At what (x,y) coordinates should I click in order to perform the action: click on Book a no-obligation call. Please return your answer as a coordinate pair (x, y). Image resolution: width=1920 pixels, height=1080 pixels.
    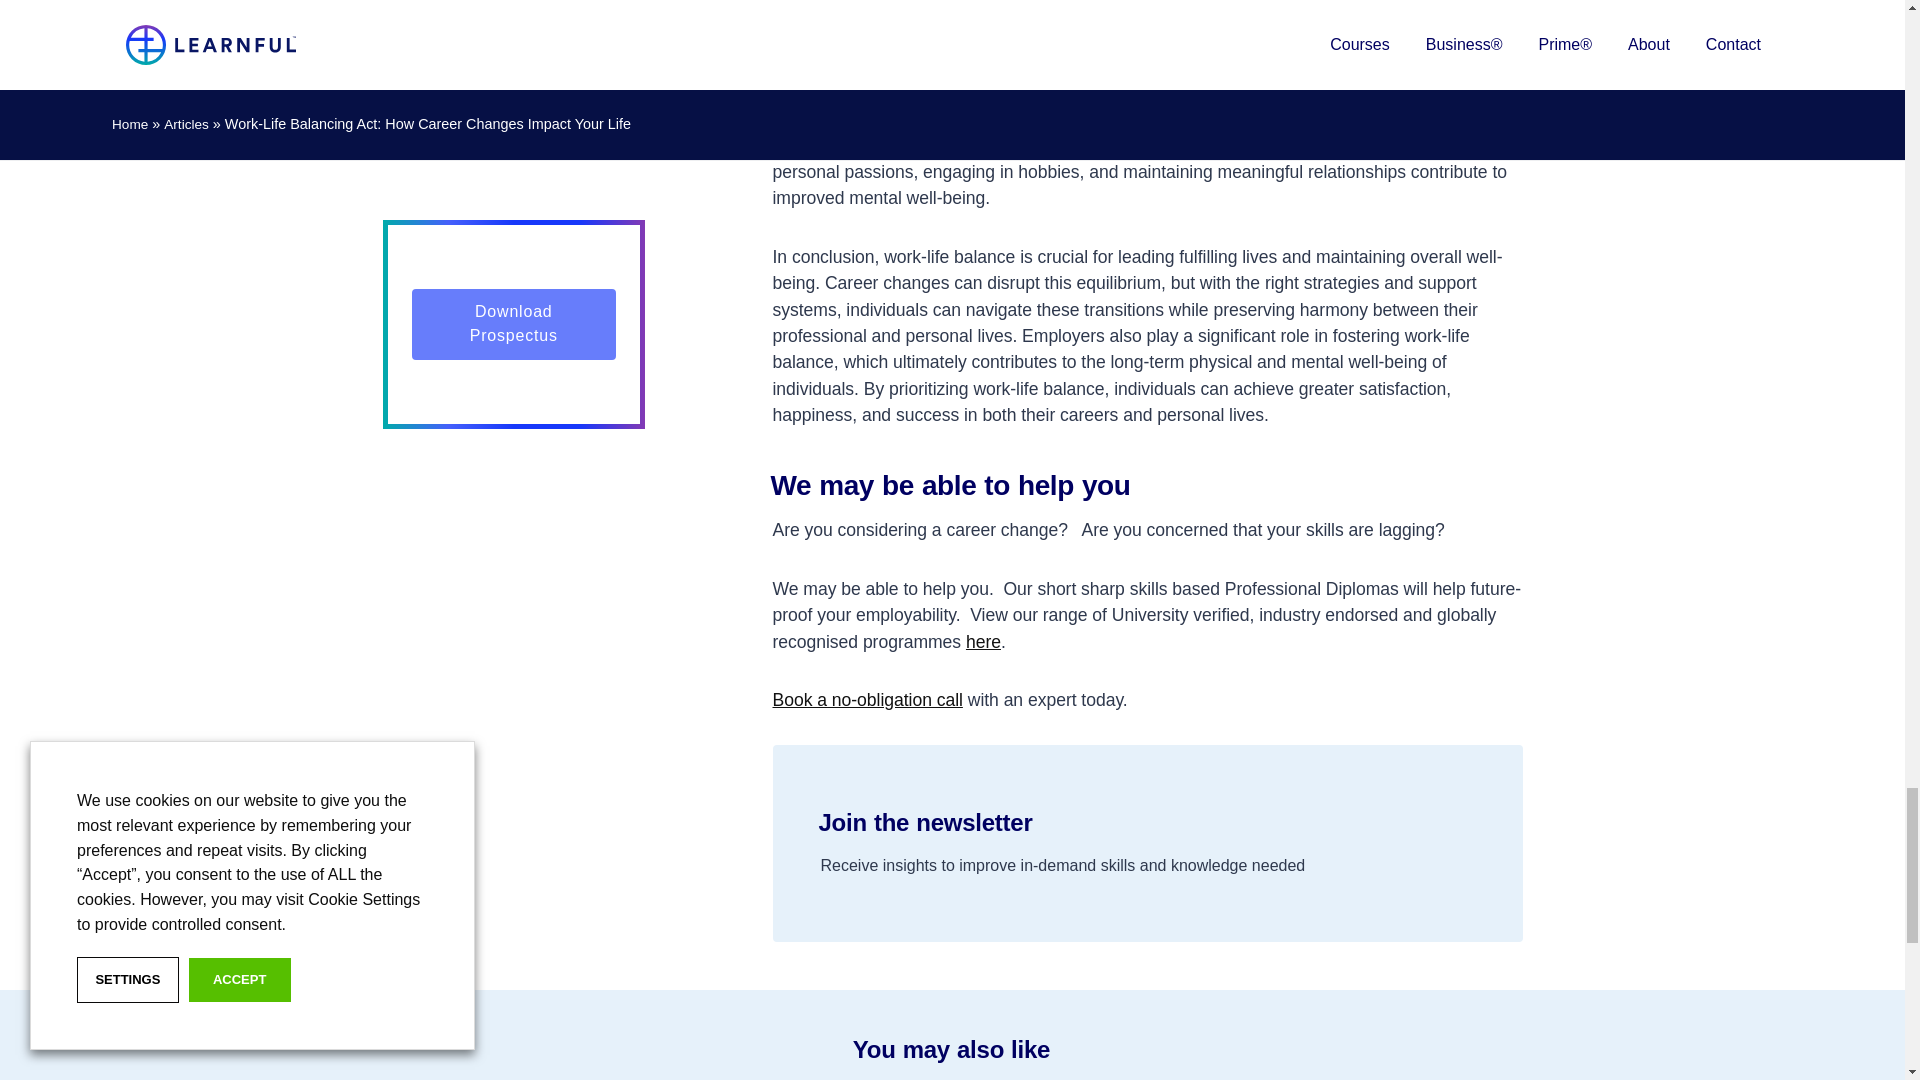
    Looking at the image, I should click on (866, 700).